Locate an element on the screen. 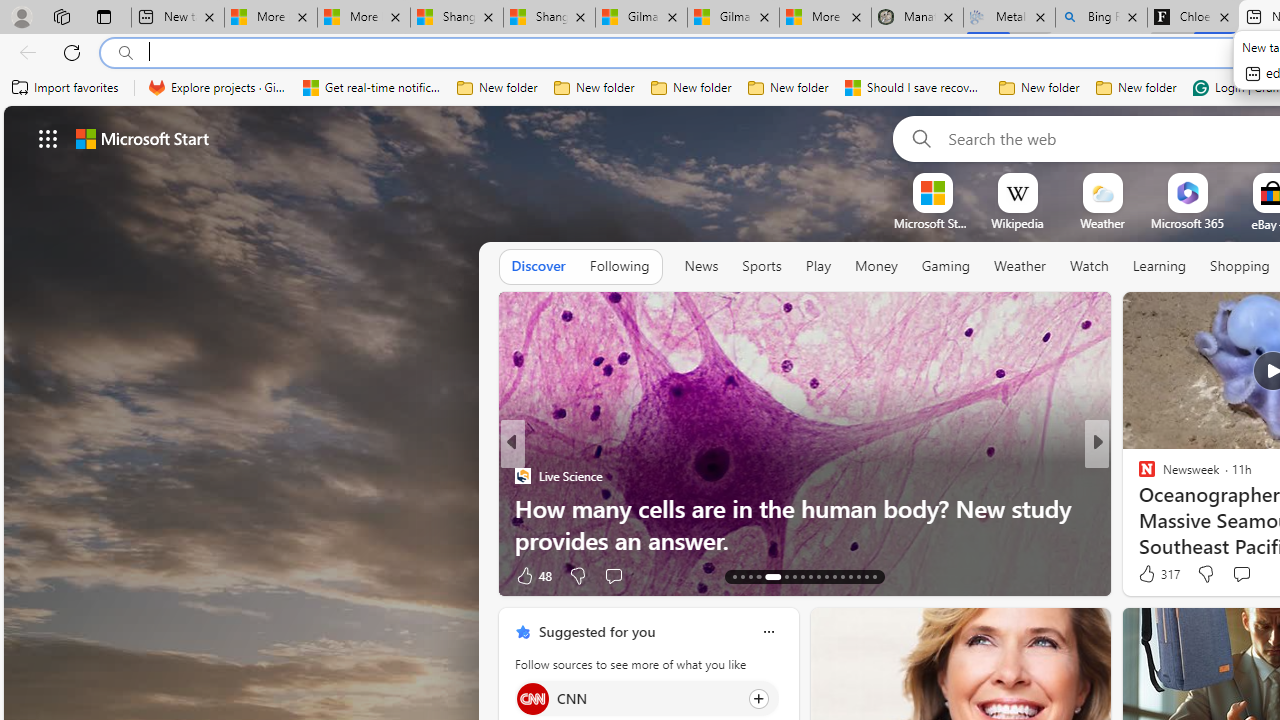 The height and width of the screenshot is (720, 1280). 479 Like is located at coordinates (1152, 574).